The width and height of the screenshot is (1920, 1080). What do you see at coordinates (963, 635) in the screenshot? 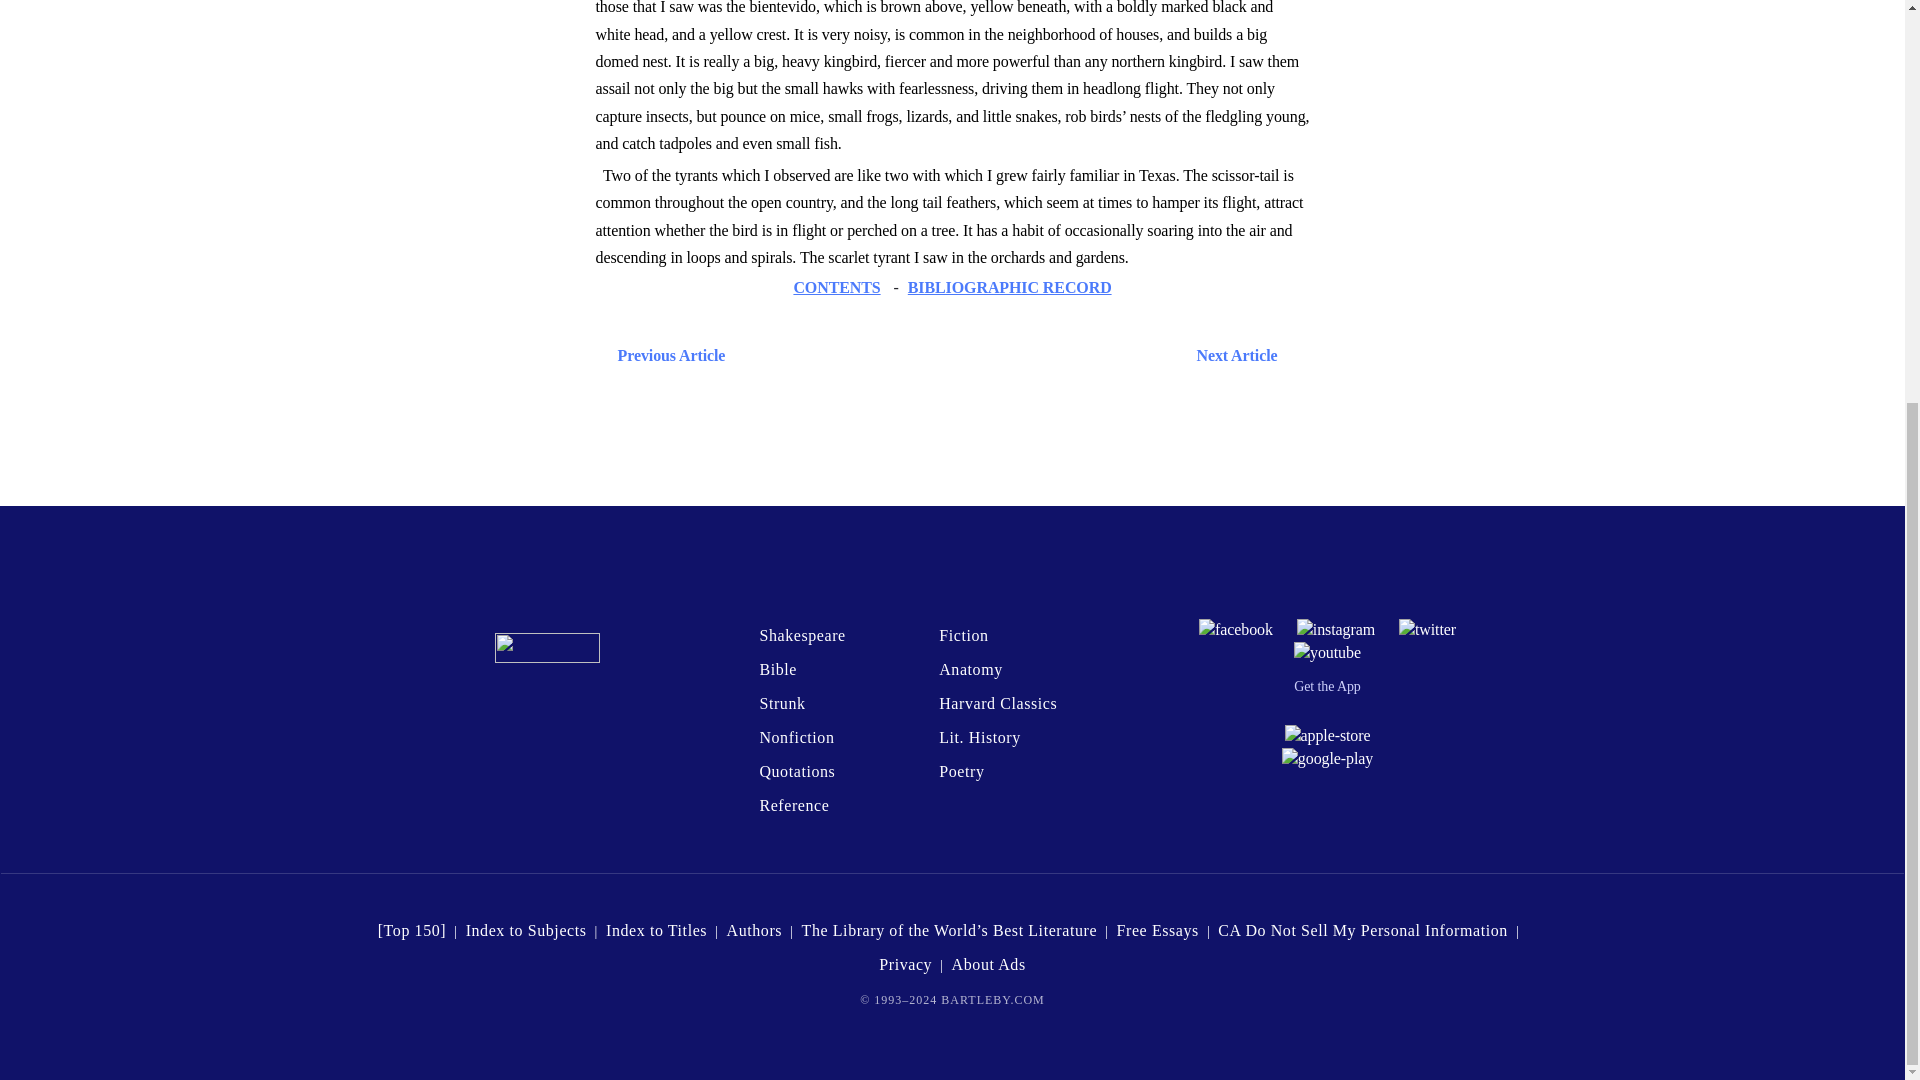
I see `Fiction` at bounding box center [963, 635].